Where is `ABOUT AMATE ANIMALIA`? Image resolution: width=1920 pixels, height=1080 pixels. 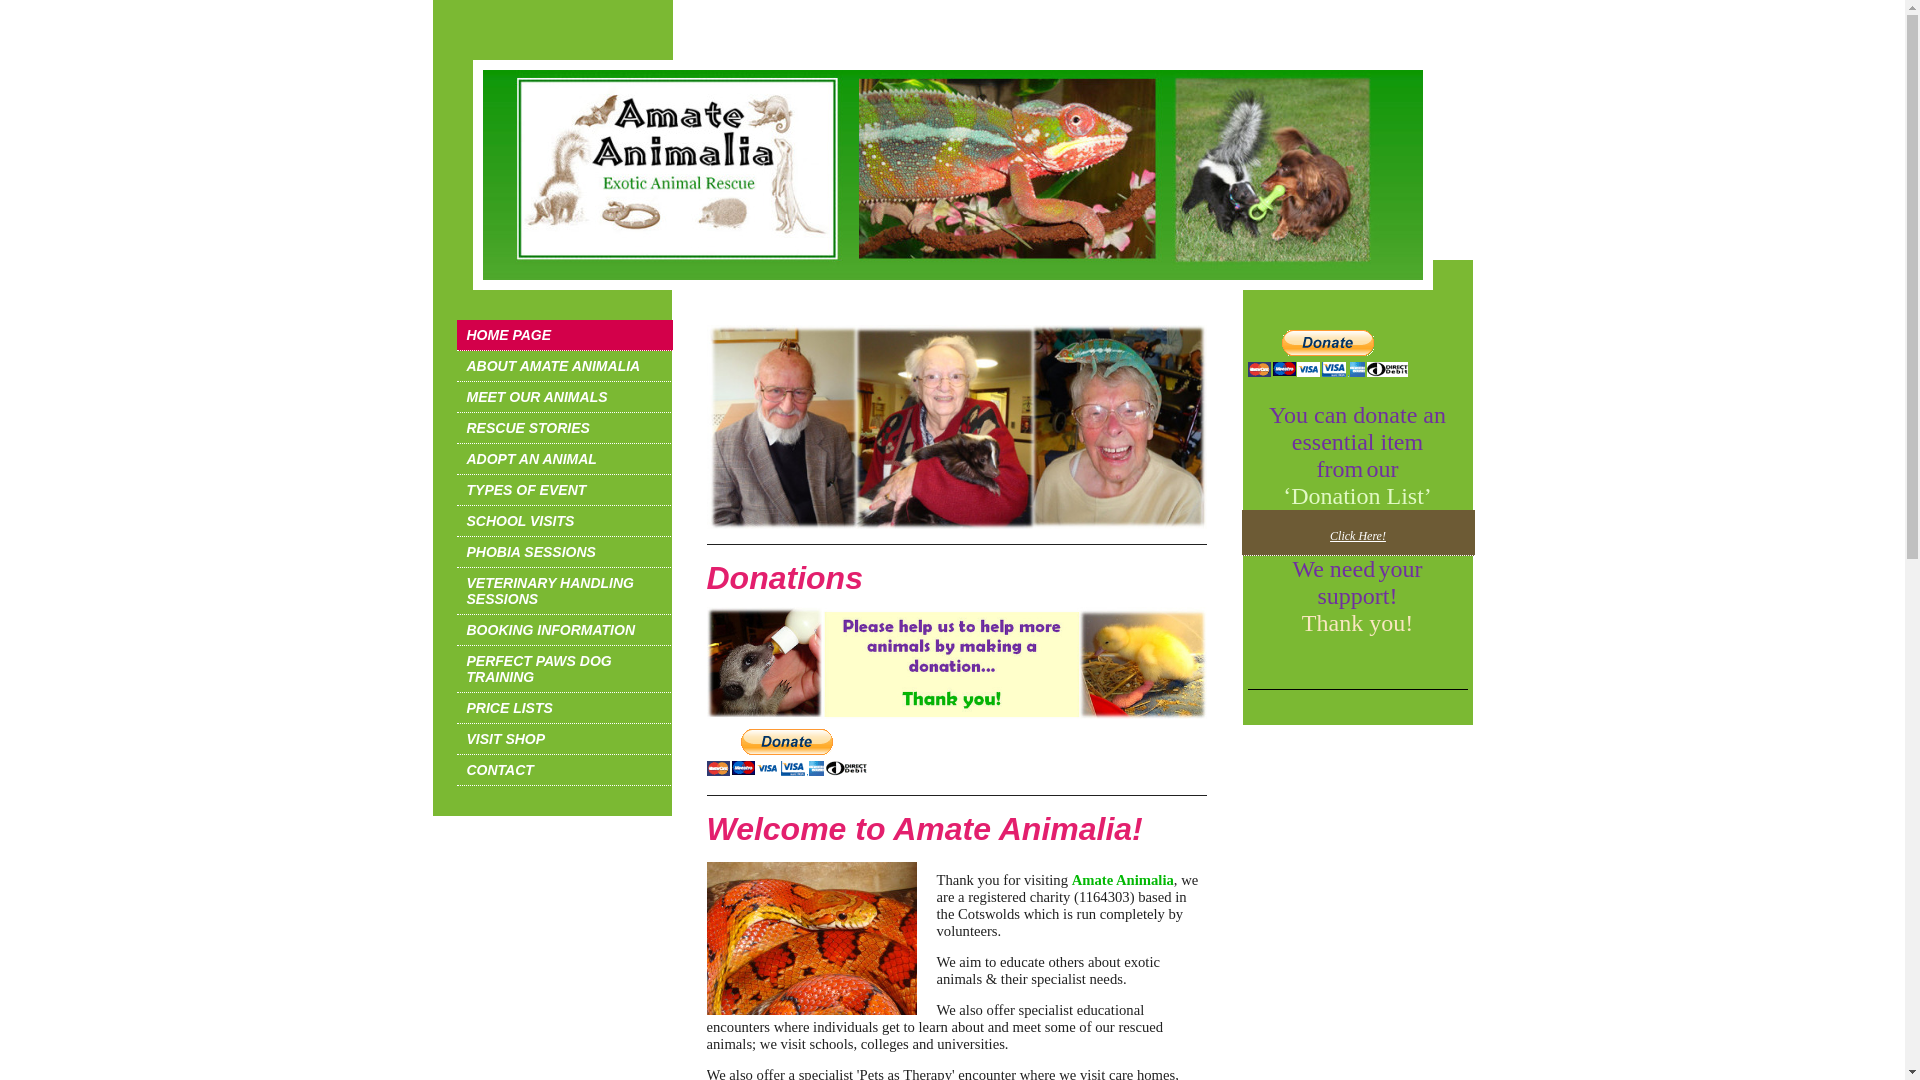 ABOUT AMATE ANIMALIA is located at coordinates (564, 366).